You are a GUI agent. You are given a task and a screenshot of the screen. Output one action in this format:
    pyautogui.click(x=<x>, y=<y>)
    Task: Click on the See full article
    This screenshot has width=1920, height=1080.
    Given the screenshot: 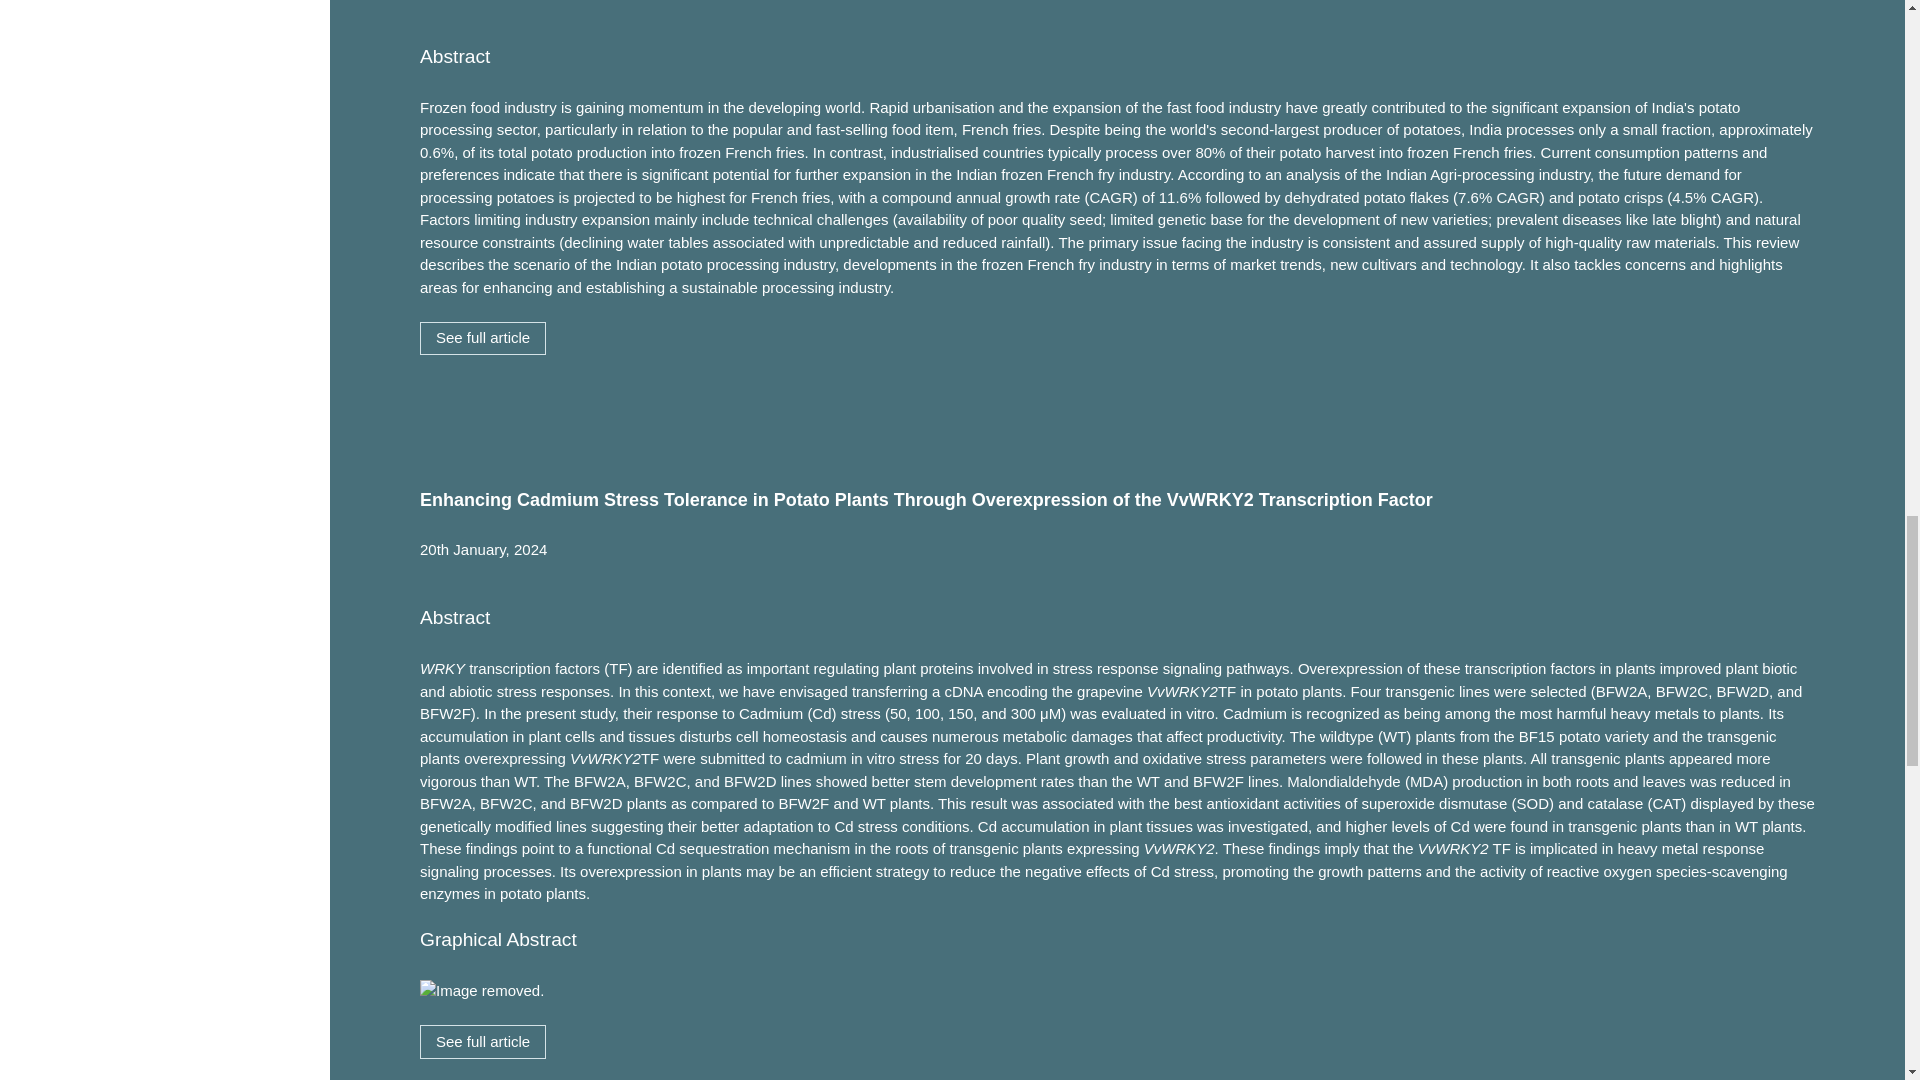 What is the action you would take?
    pyautogui.click(x=482, y=1042)
    